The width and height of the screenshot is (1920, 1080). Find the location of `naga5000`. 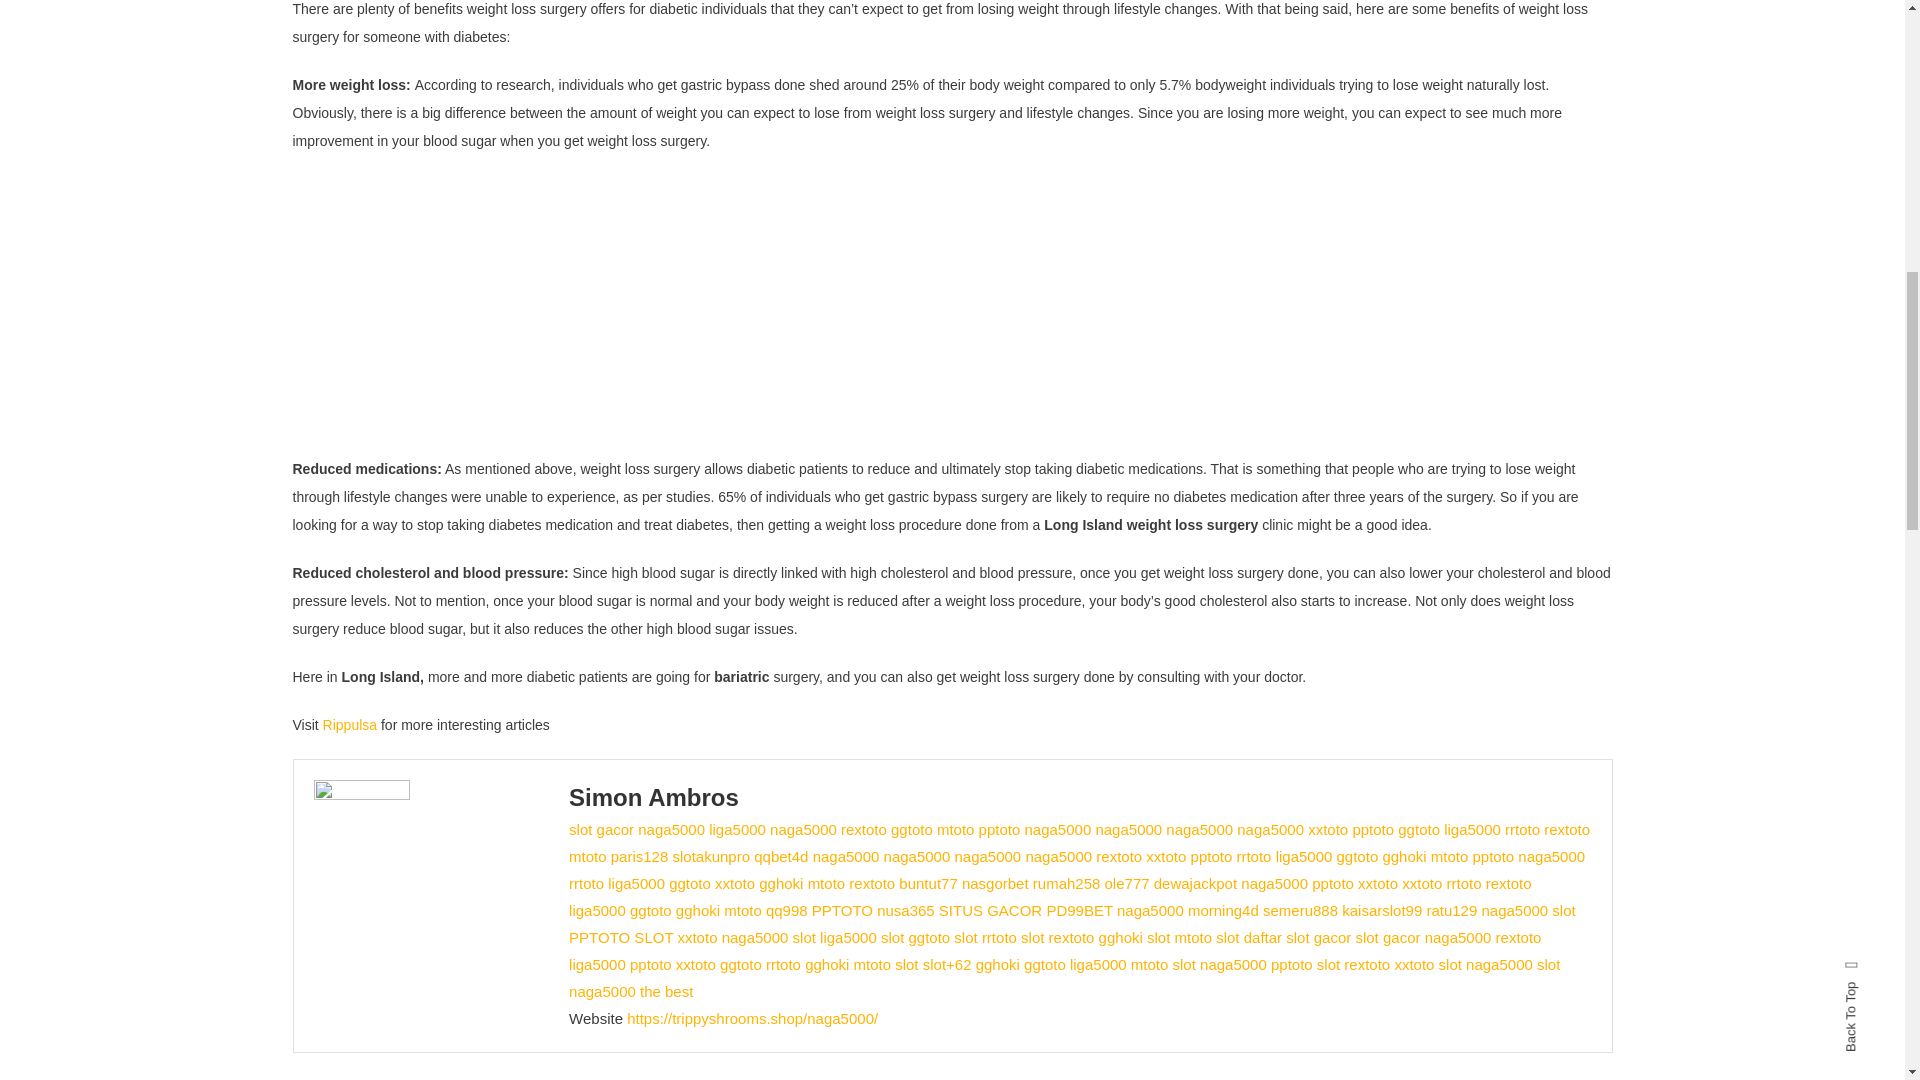

naga5000 is located at coordinates (1056, 829).